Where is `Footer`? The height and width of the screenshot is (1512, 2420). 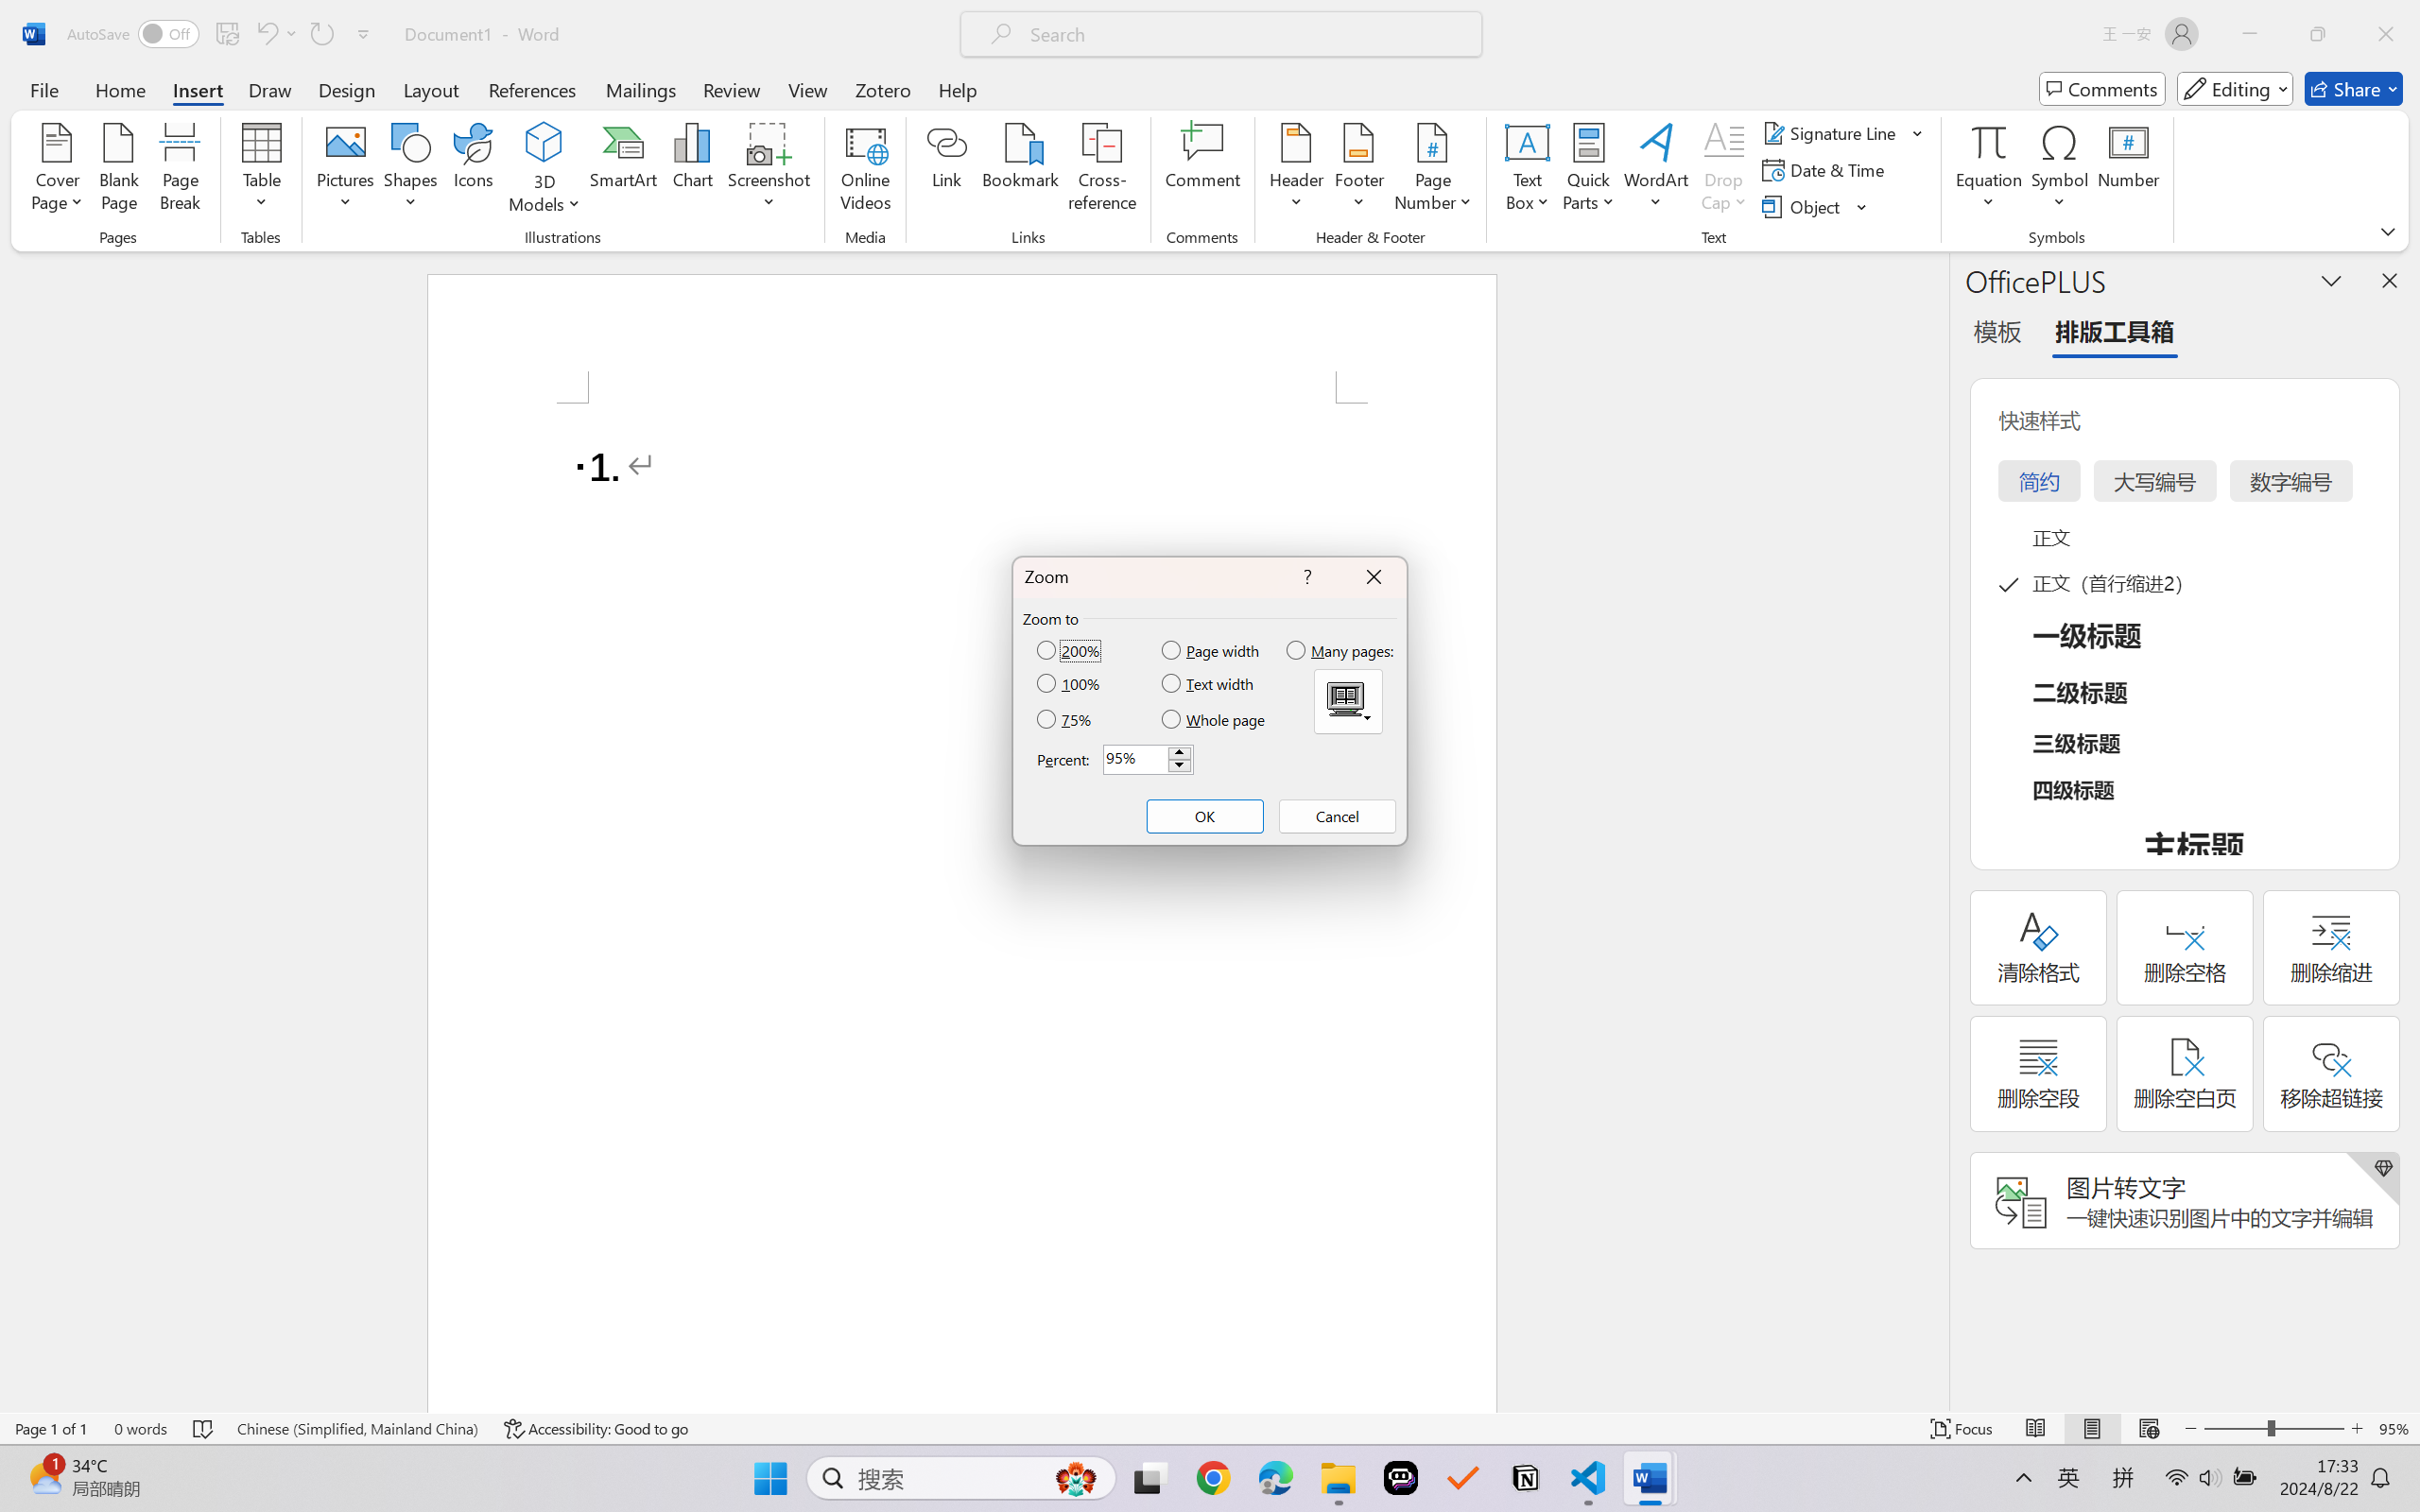 Footer is located at coordinates (1359, 170).